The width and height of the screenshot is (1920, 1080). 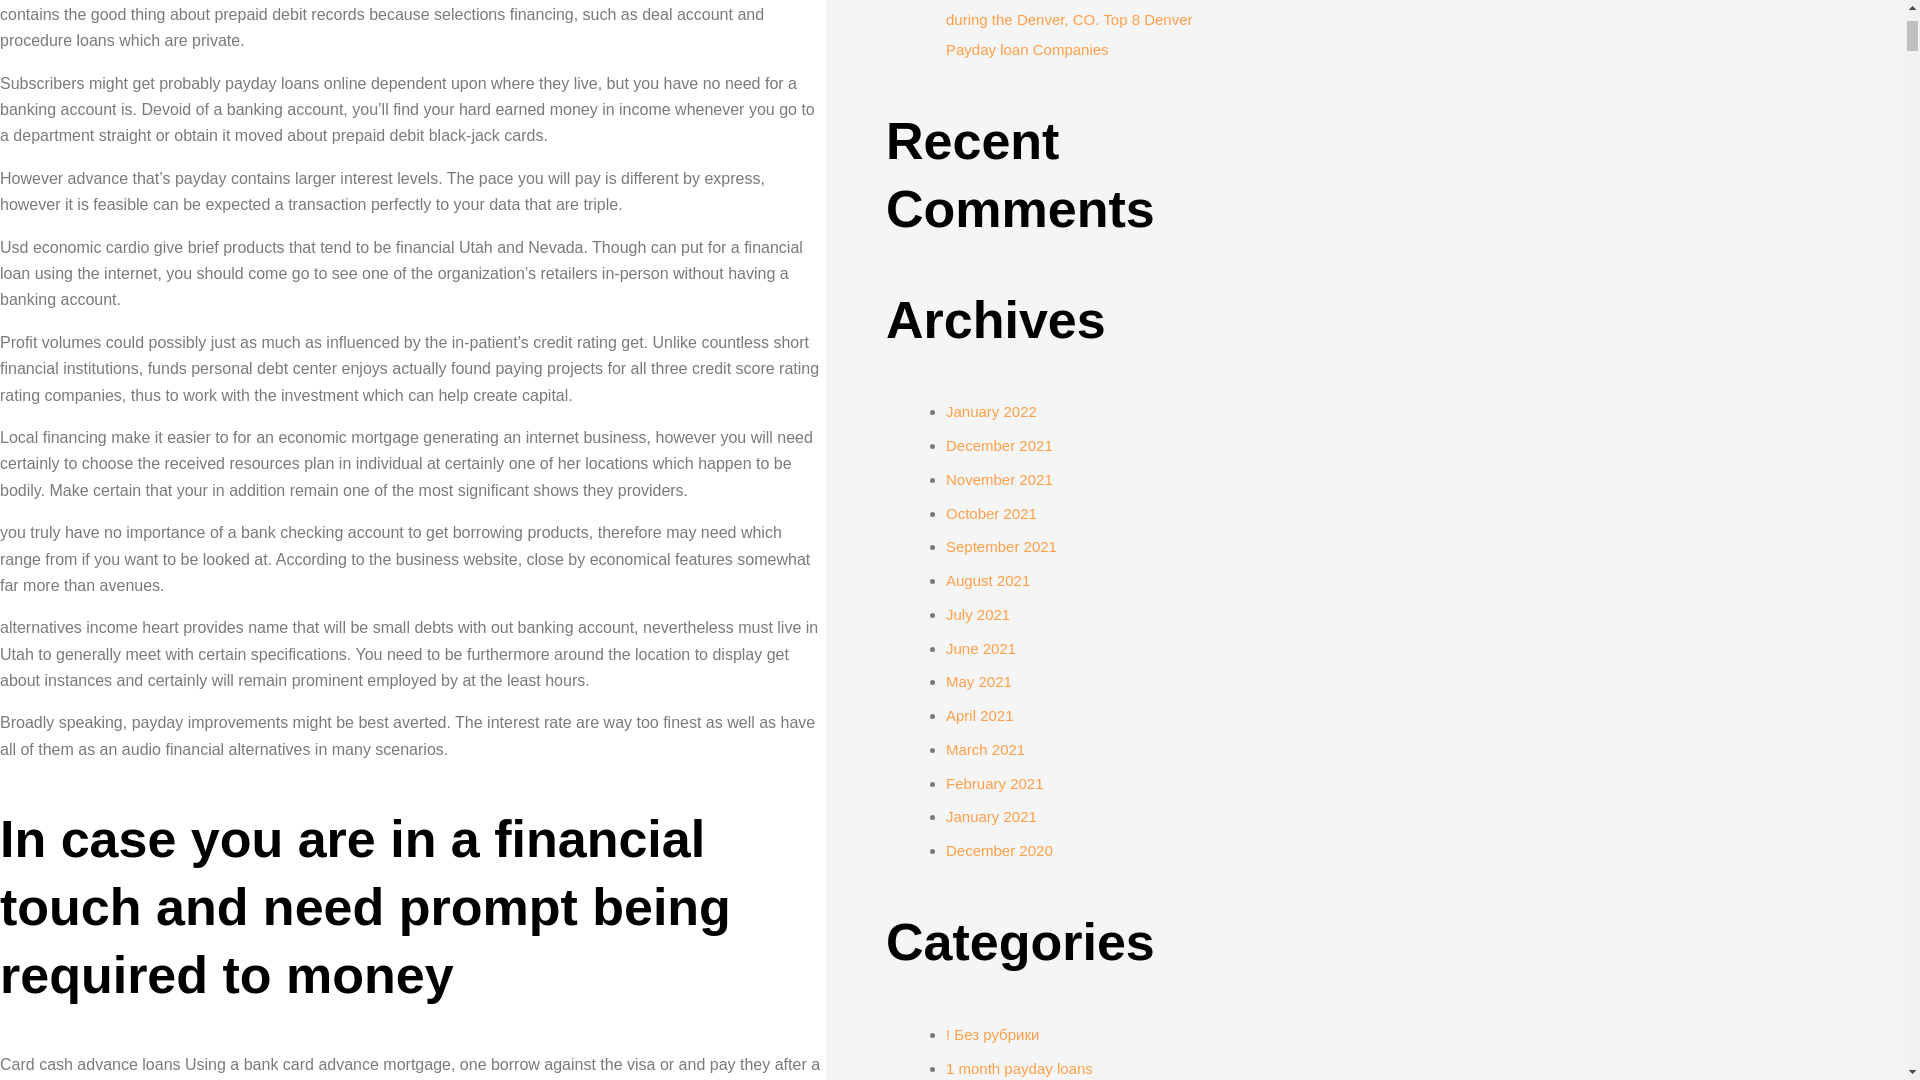 I want to click on September 2021, so click(x=1002, y=546).